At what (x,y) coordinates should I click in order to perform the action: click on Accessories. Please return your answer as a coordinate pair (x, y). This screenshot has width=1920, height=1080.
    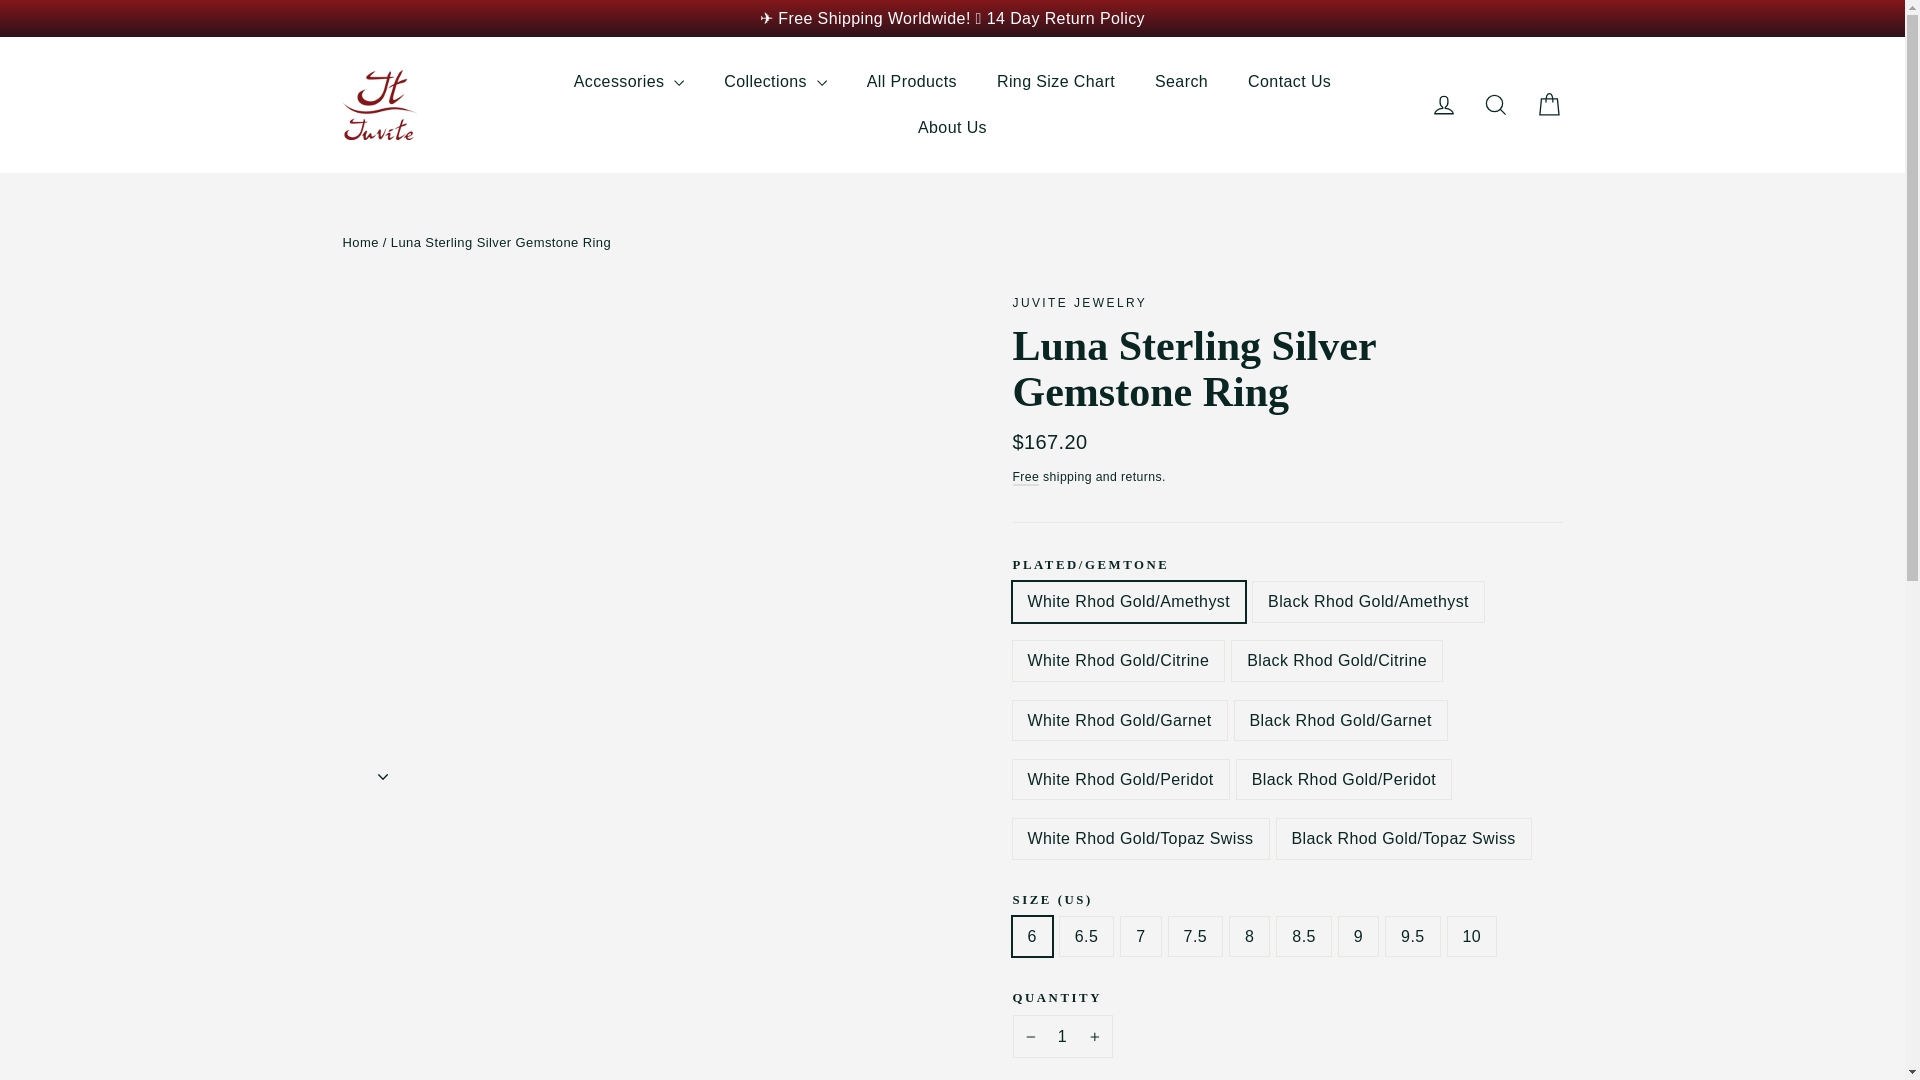
    Looking at the image, I should click on (629, 82).